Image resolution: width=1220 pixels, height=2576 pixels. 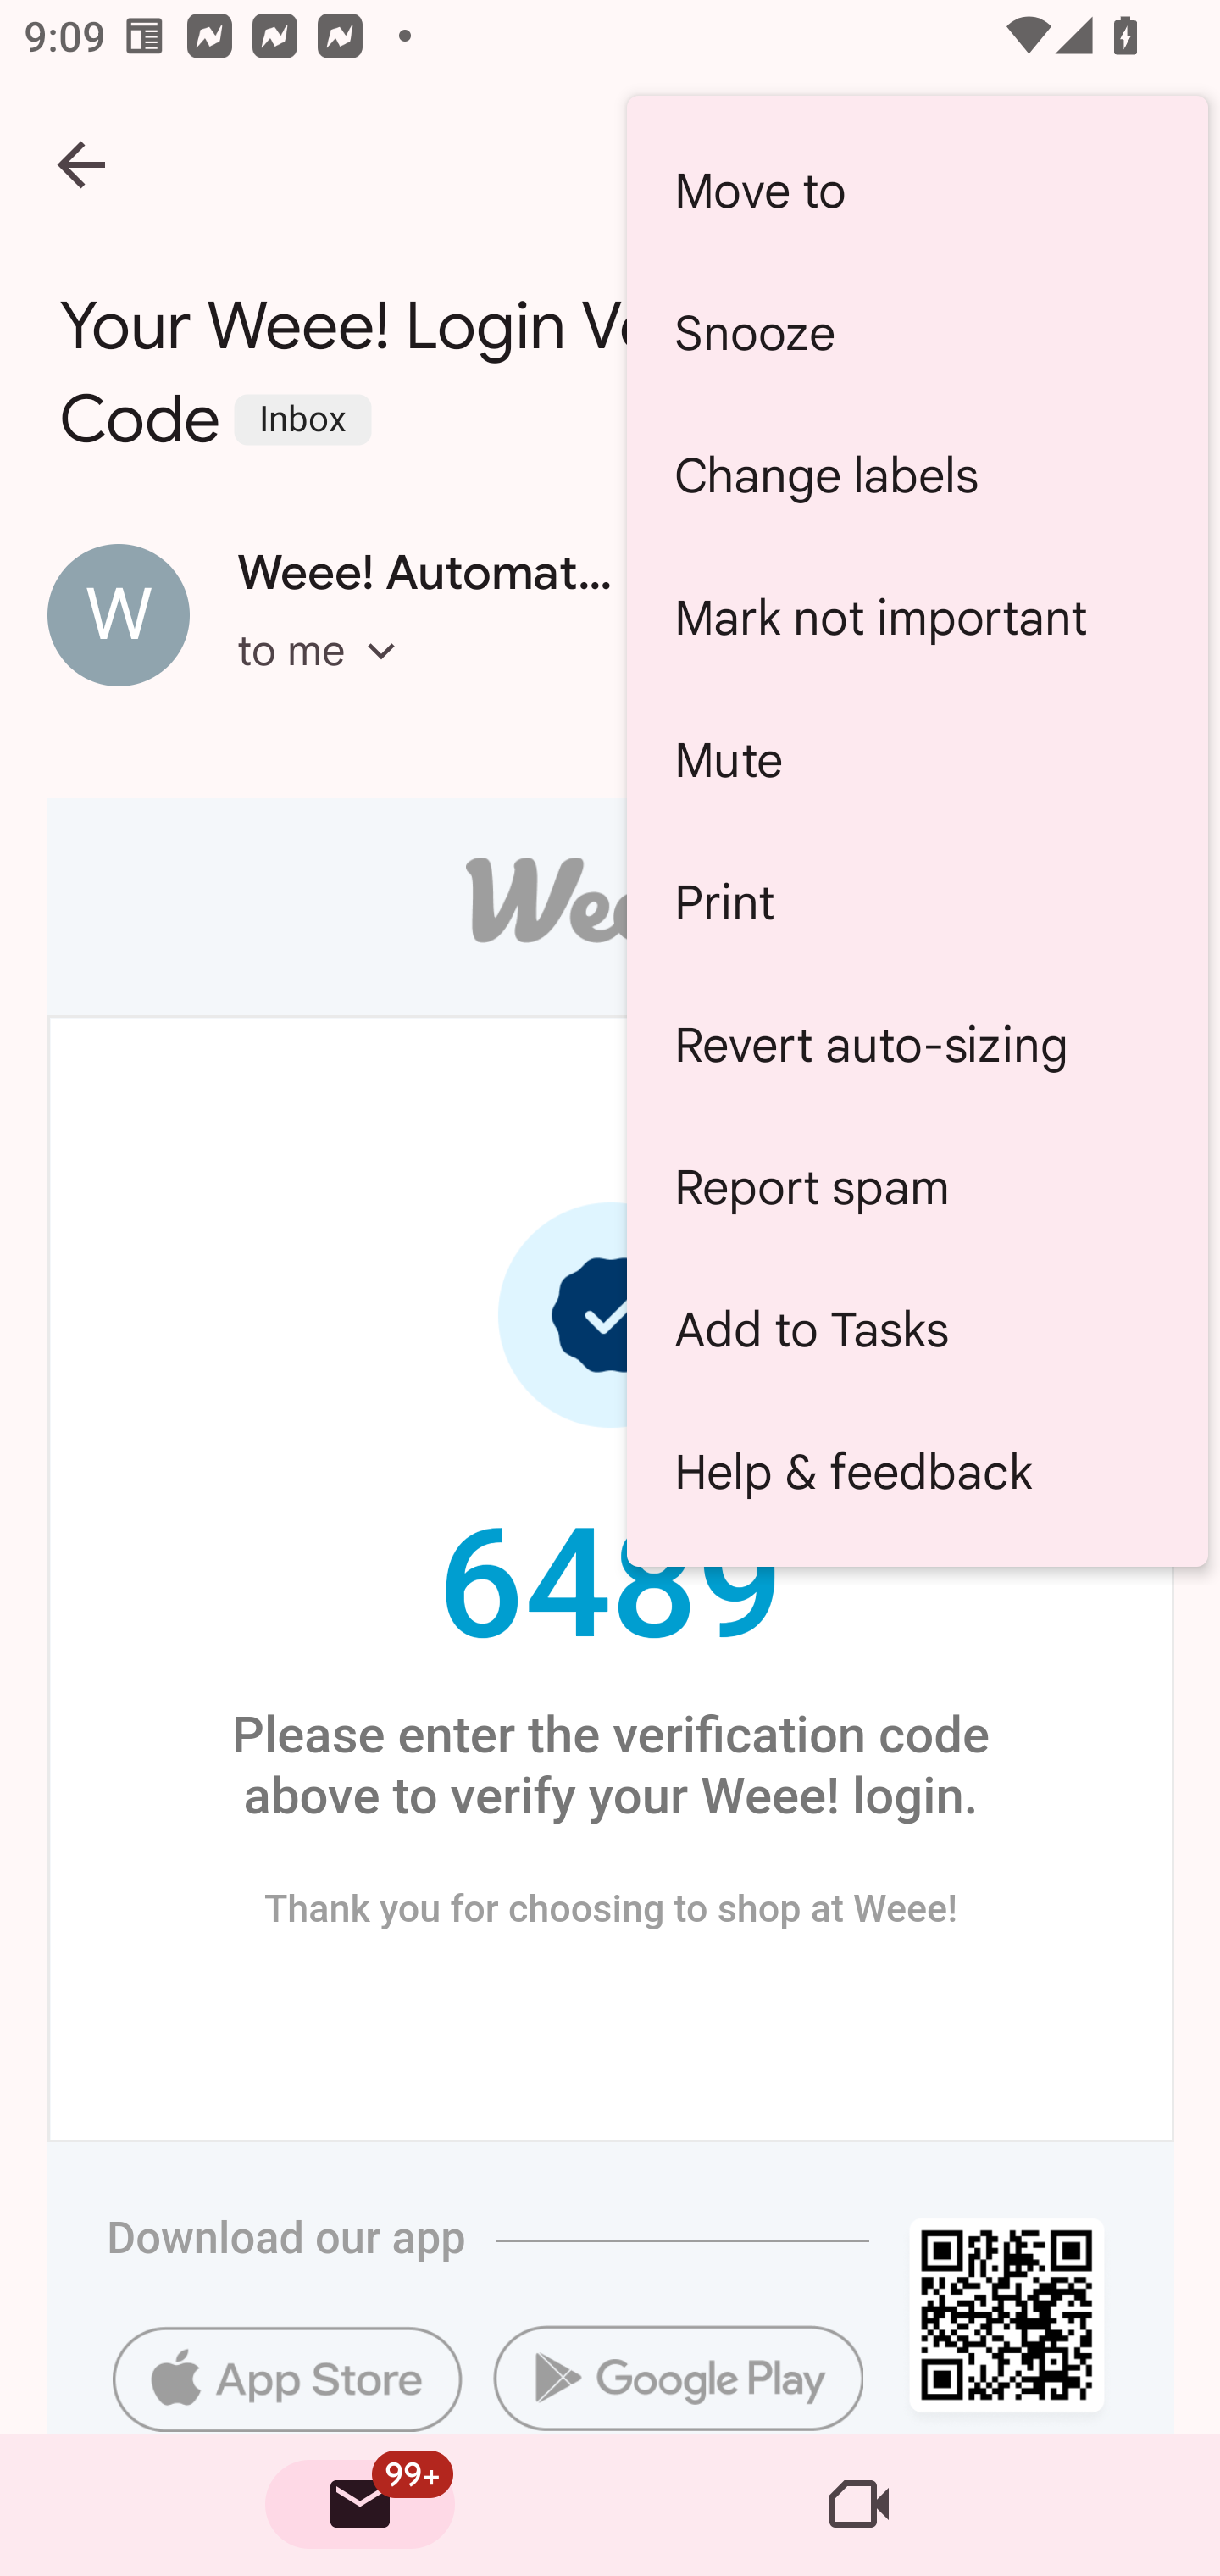 I want to click on Change labels, so click(x=917, y=475).